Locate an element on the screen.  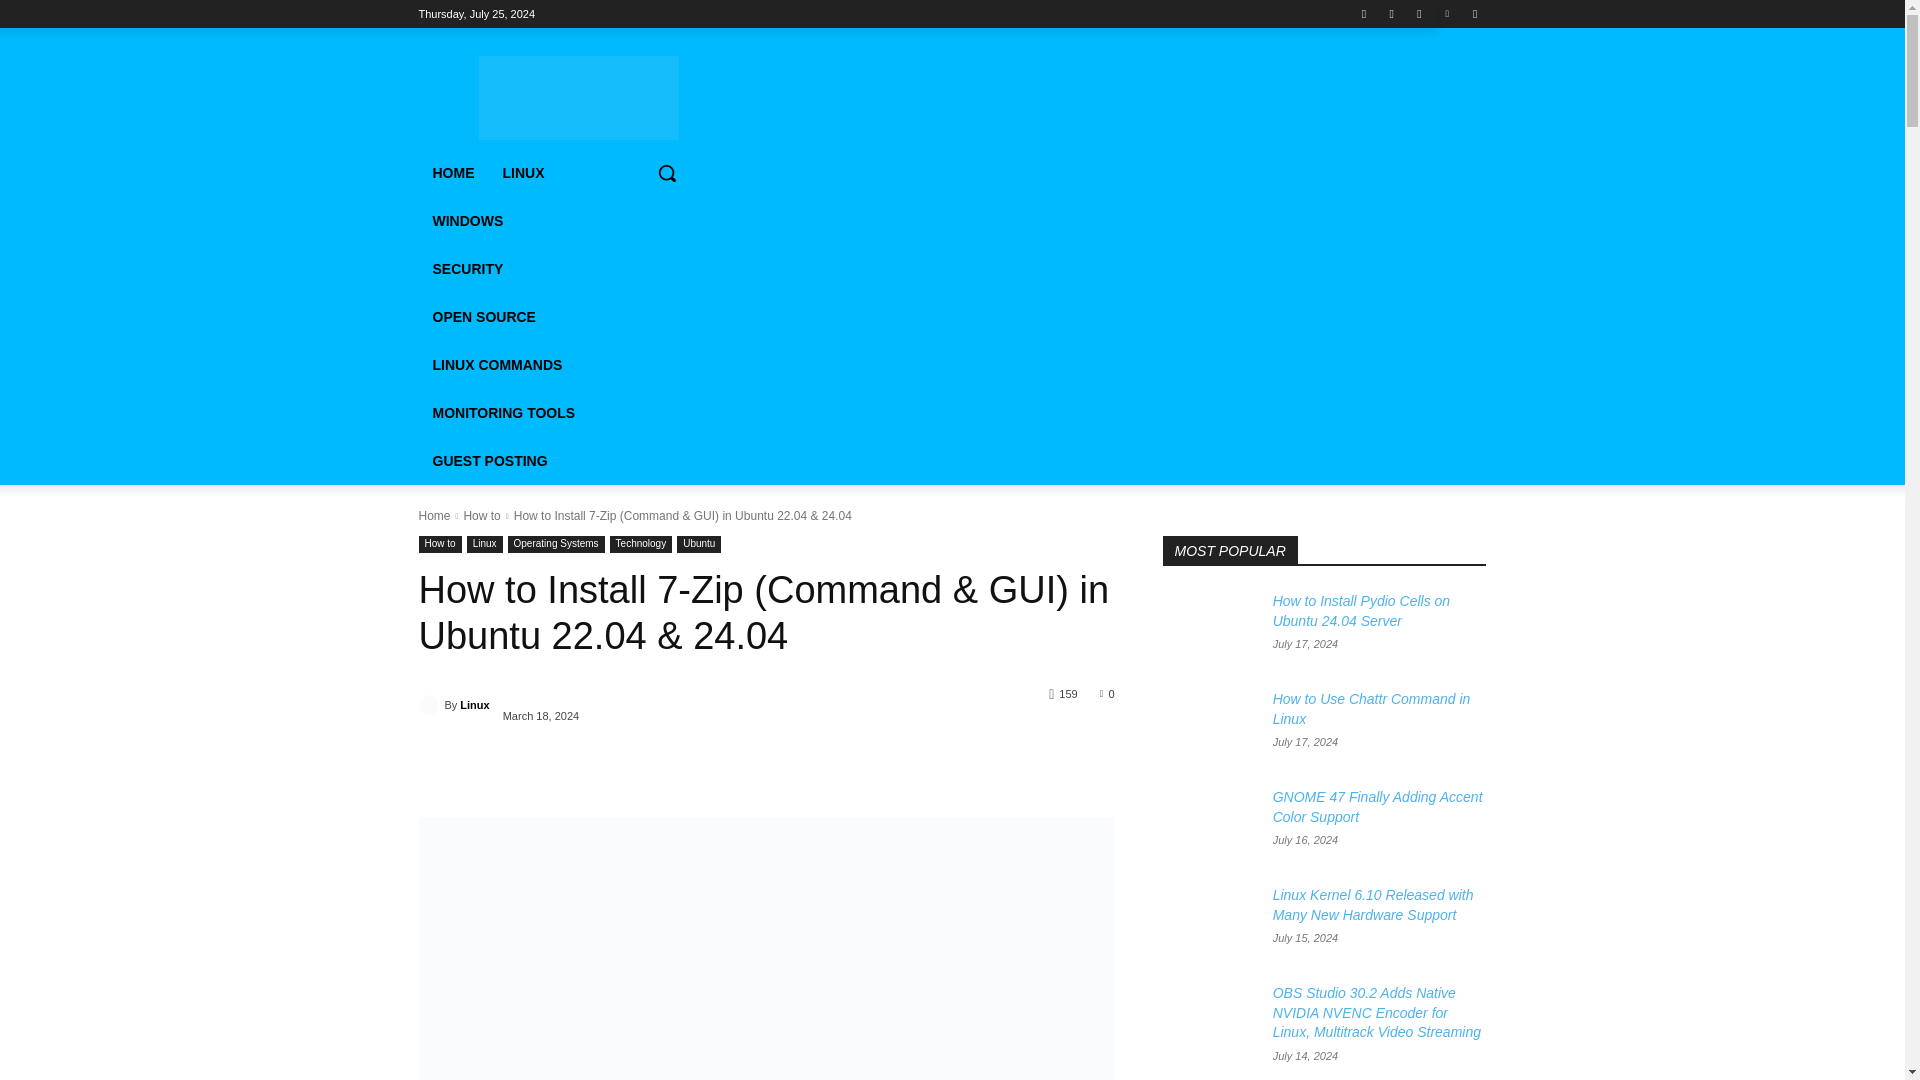
Home is located at coordinates (434, 515).